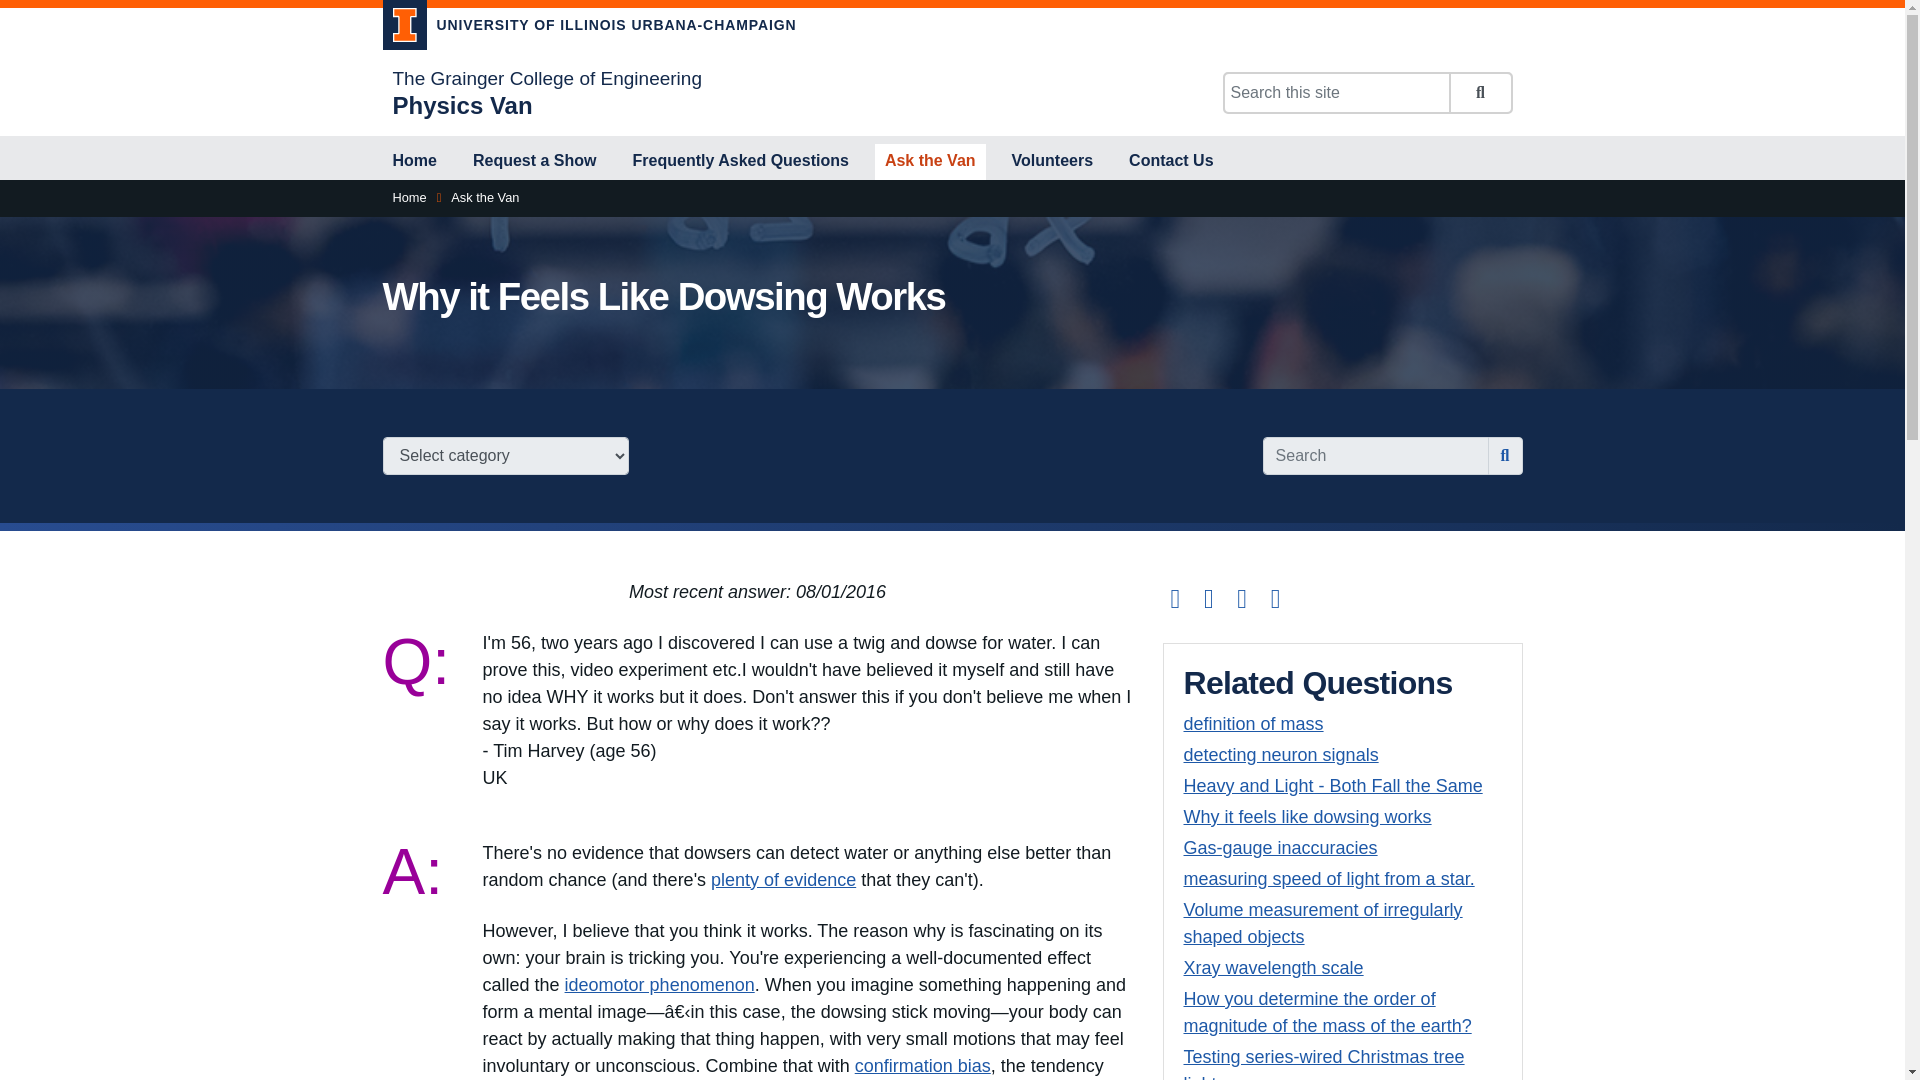  I want to click on confirmation bias, so click(922, 1066).